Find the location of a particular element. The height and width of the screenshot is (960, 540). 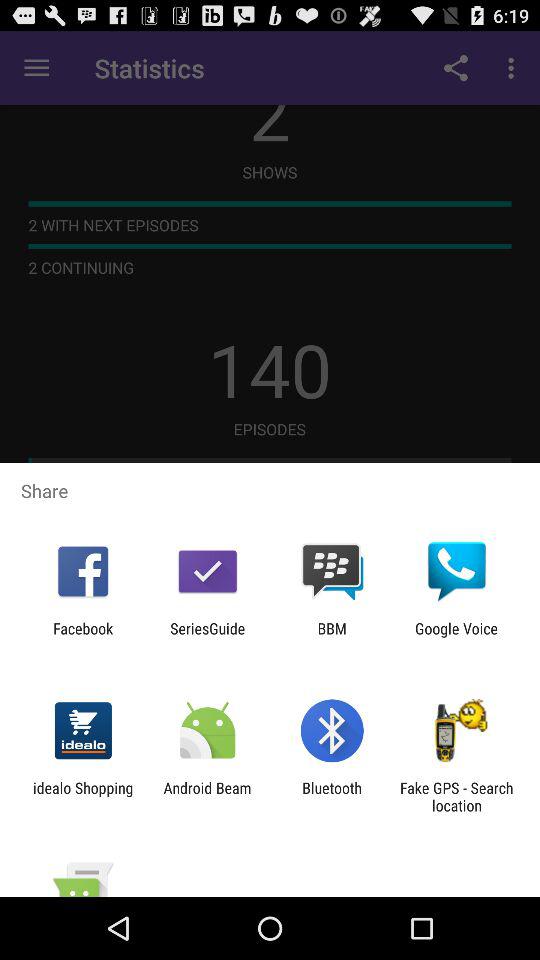

click the item to the right of bluetooth is located at coordinates (456, 796).